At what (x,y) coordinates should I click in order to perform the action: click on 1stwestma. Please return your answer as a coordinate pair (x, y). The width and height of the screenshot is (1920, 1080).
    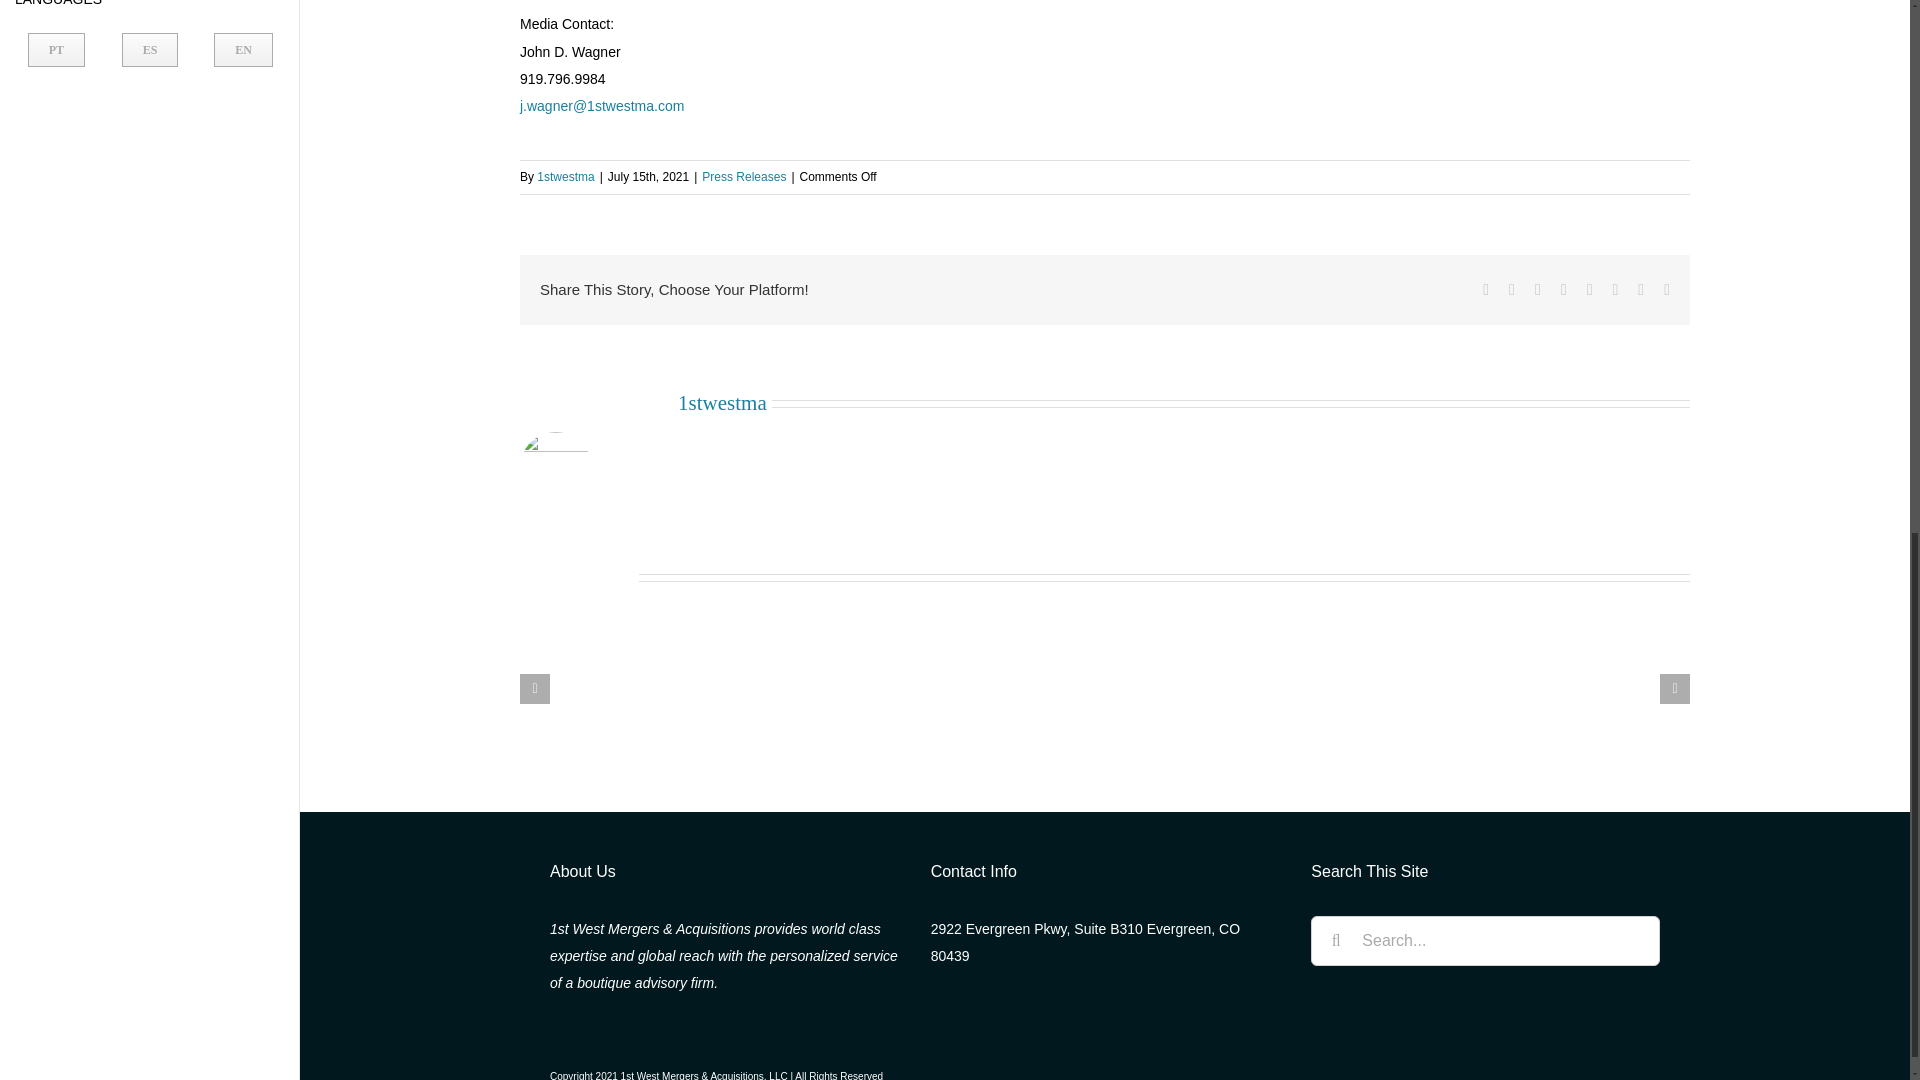
    Looking at the image, I should click on (565, 176).